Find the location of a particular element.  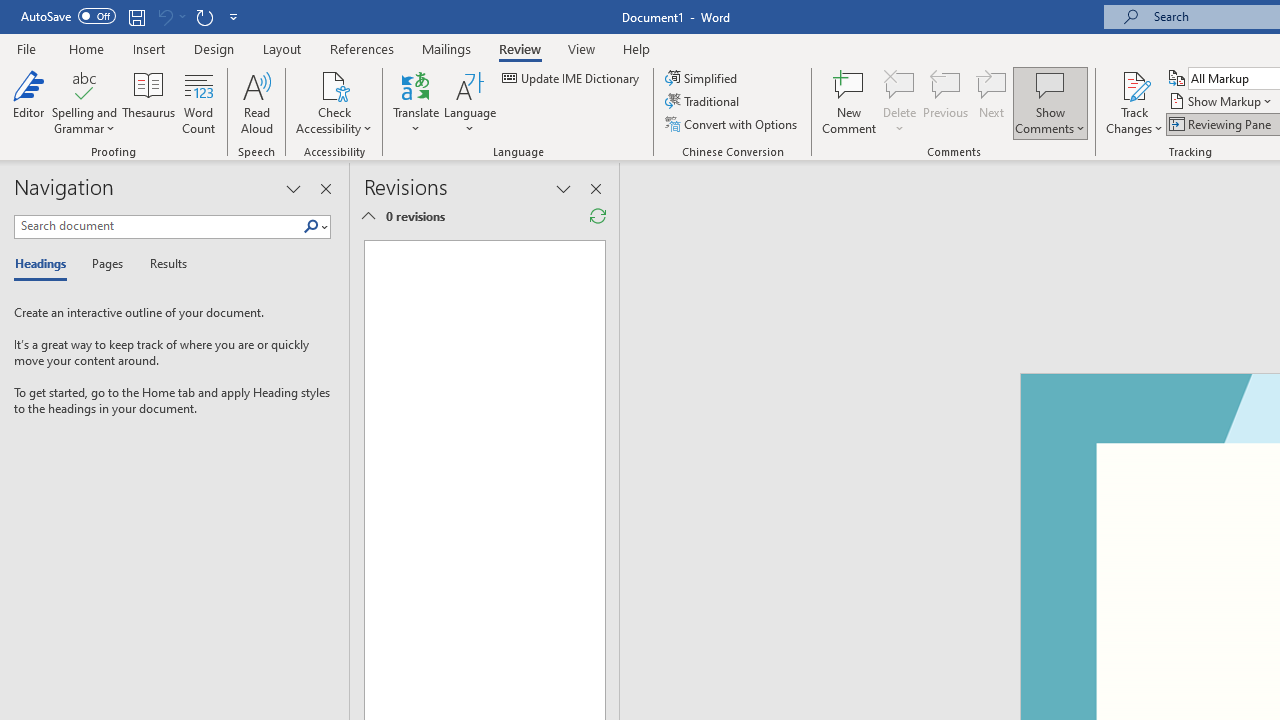

Spelling and Grammar is located at coordinates (84, 102).